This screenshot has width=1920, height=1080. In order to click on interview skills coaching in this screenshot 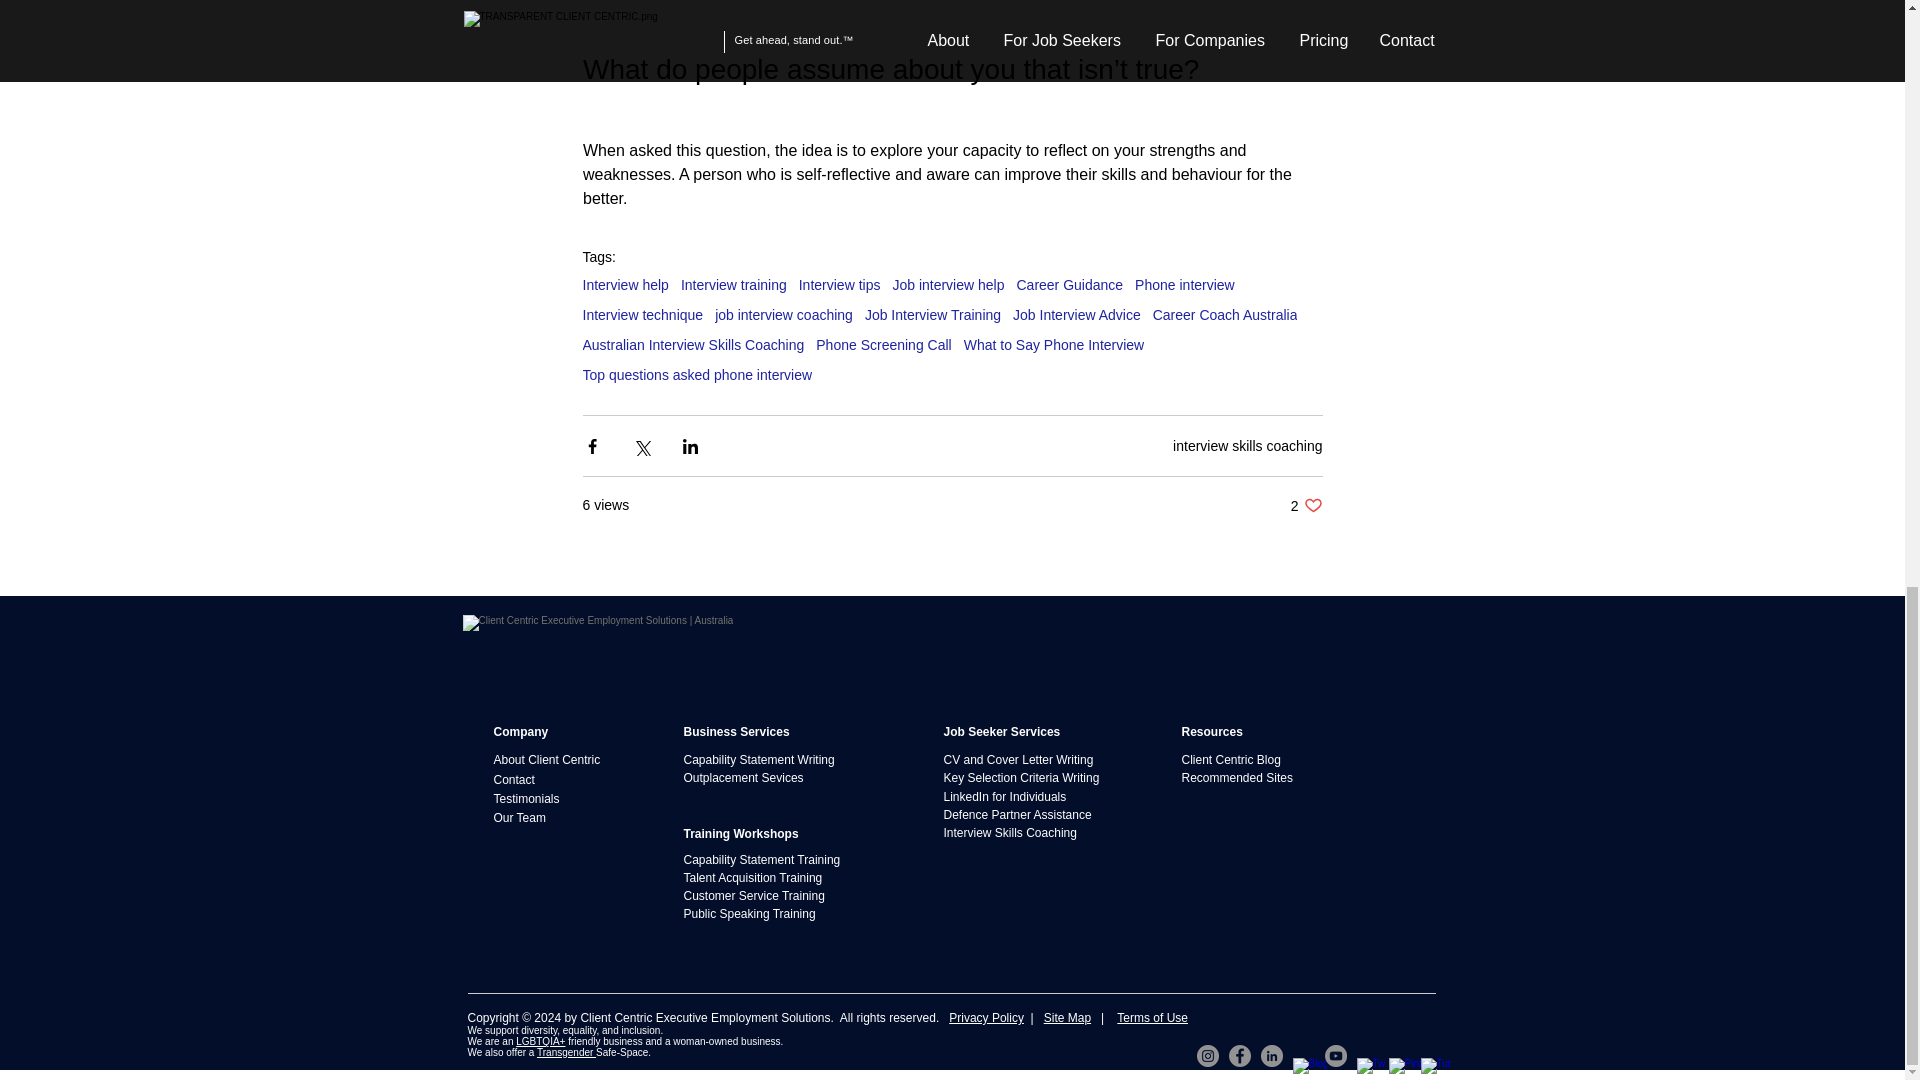, I will do `click(541, 798)`.